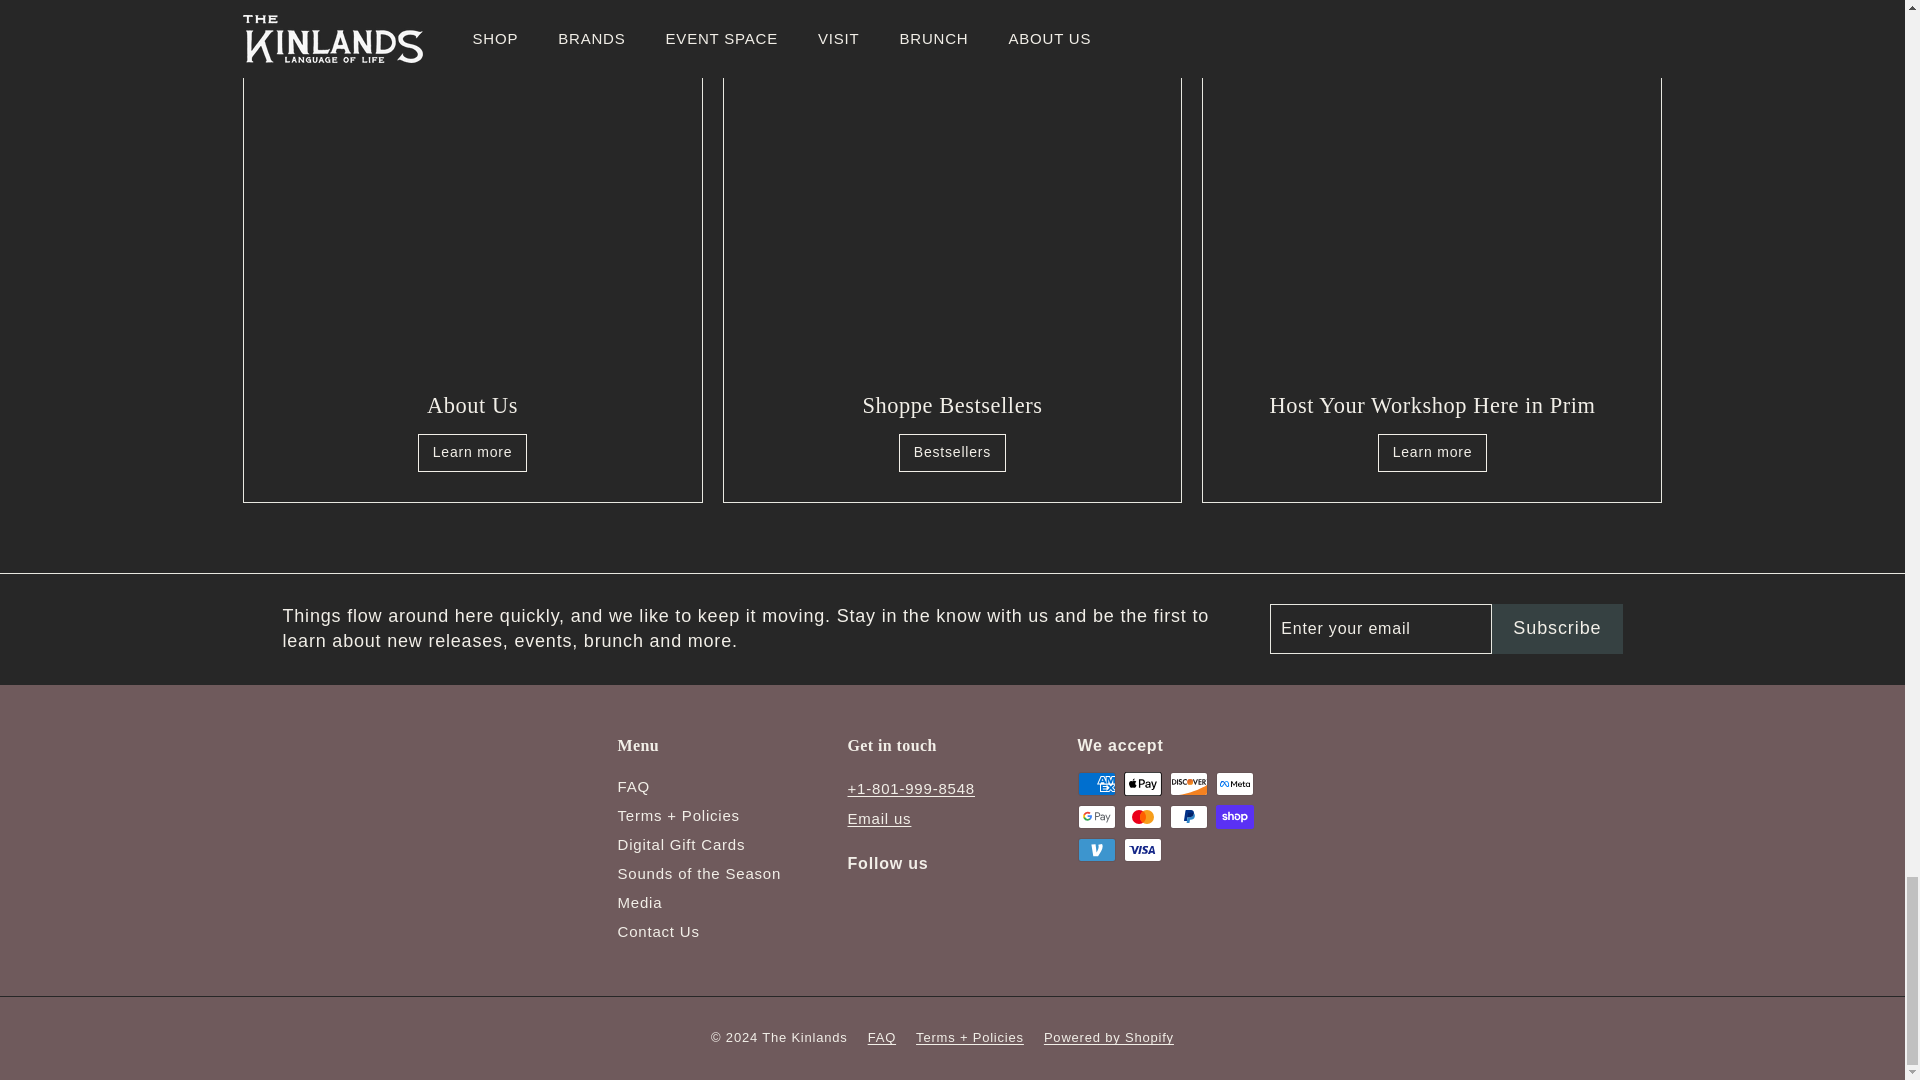 Image resolution: width=1920 pixels, height=1080 pixels. I want to click on PayPal, so click(1188, 816).